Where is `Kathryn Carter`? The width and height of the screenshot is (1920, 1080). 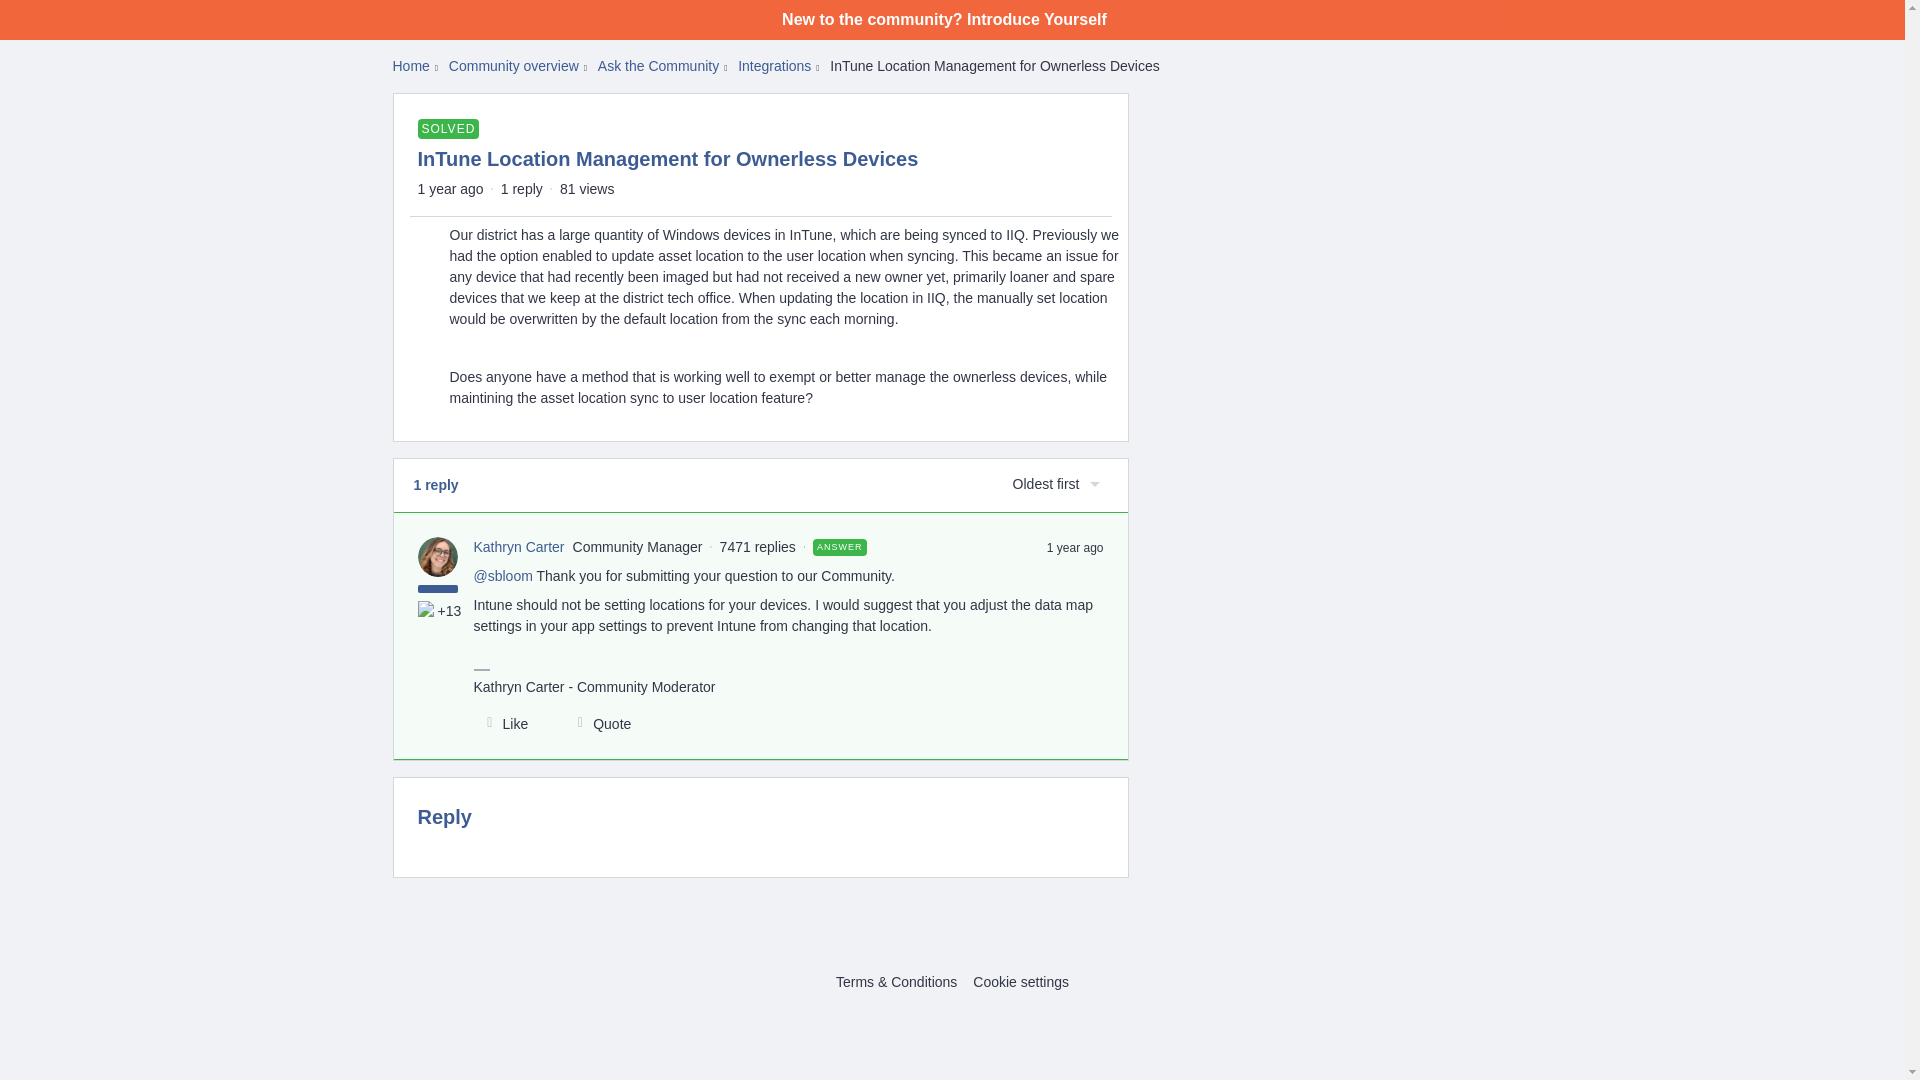
Kathryn Carter is located at coordinates (519, 546).